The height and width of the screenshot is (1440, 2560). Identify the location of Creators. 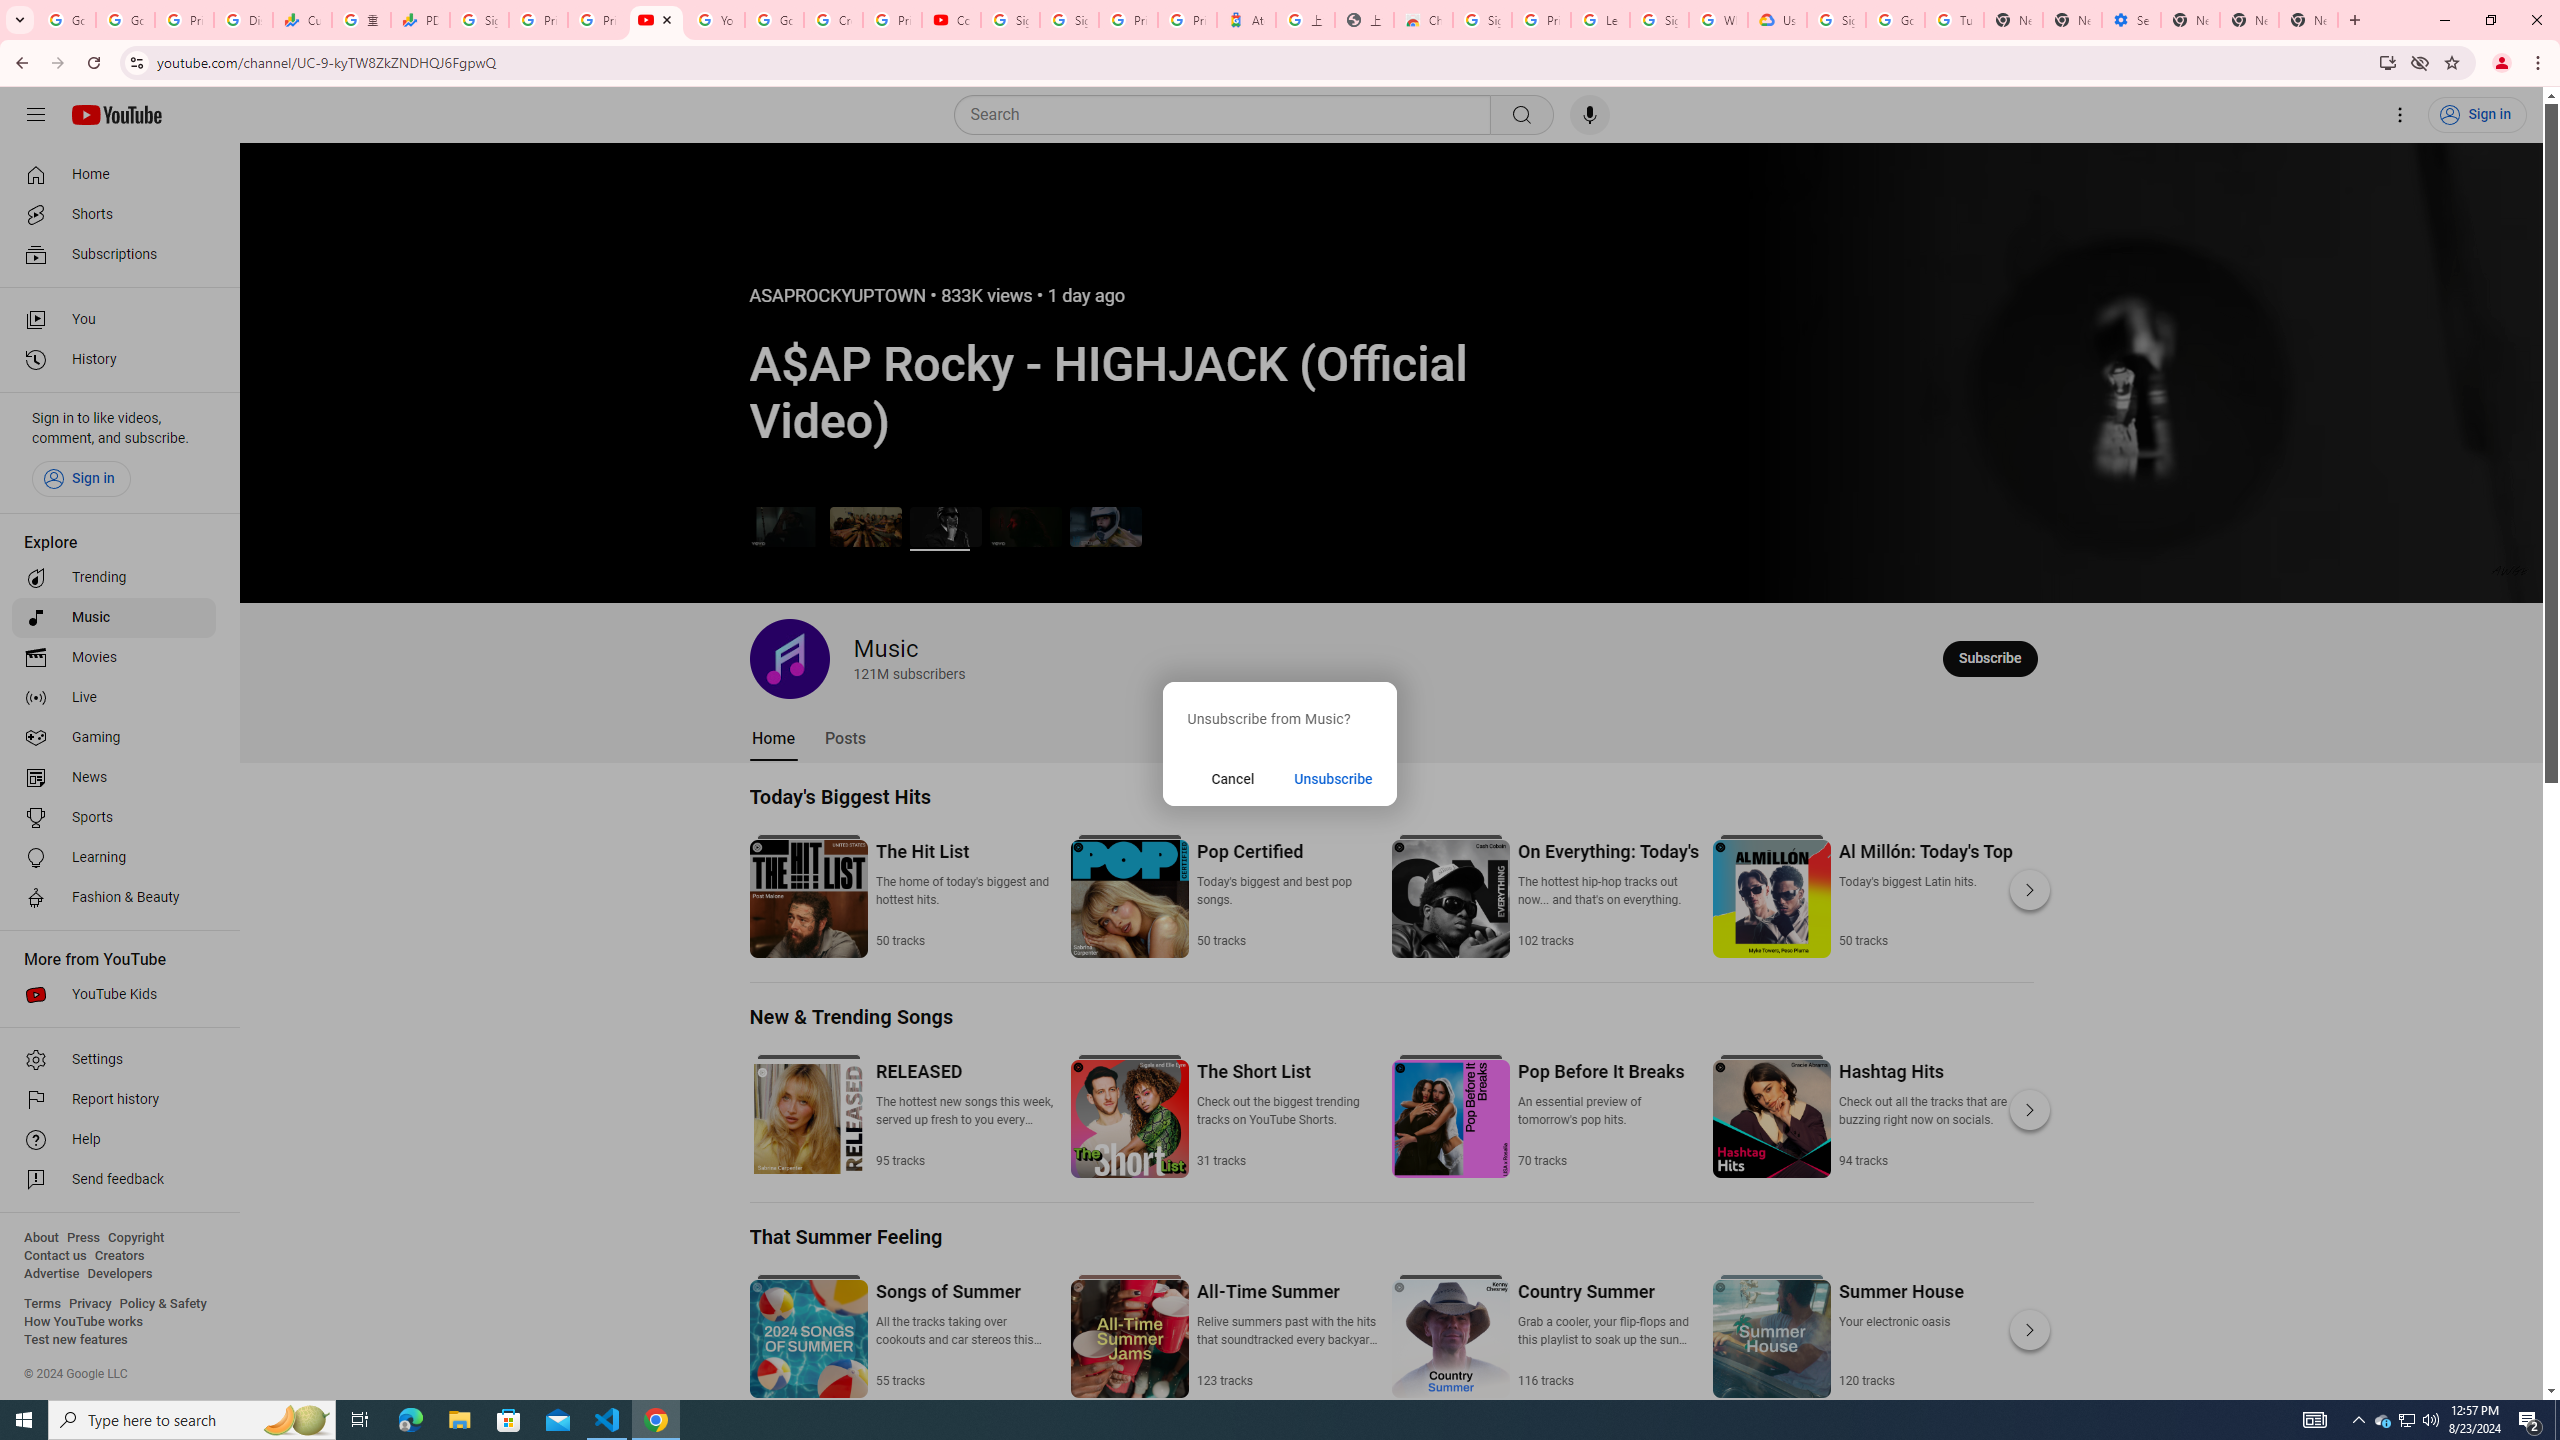
(120, 1256).